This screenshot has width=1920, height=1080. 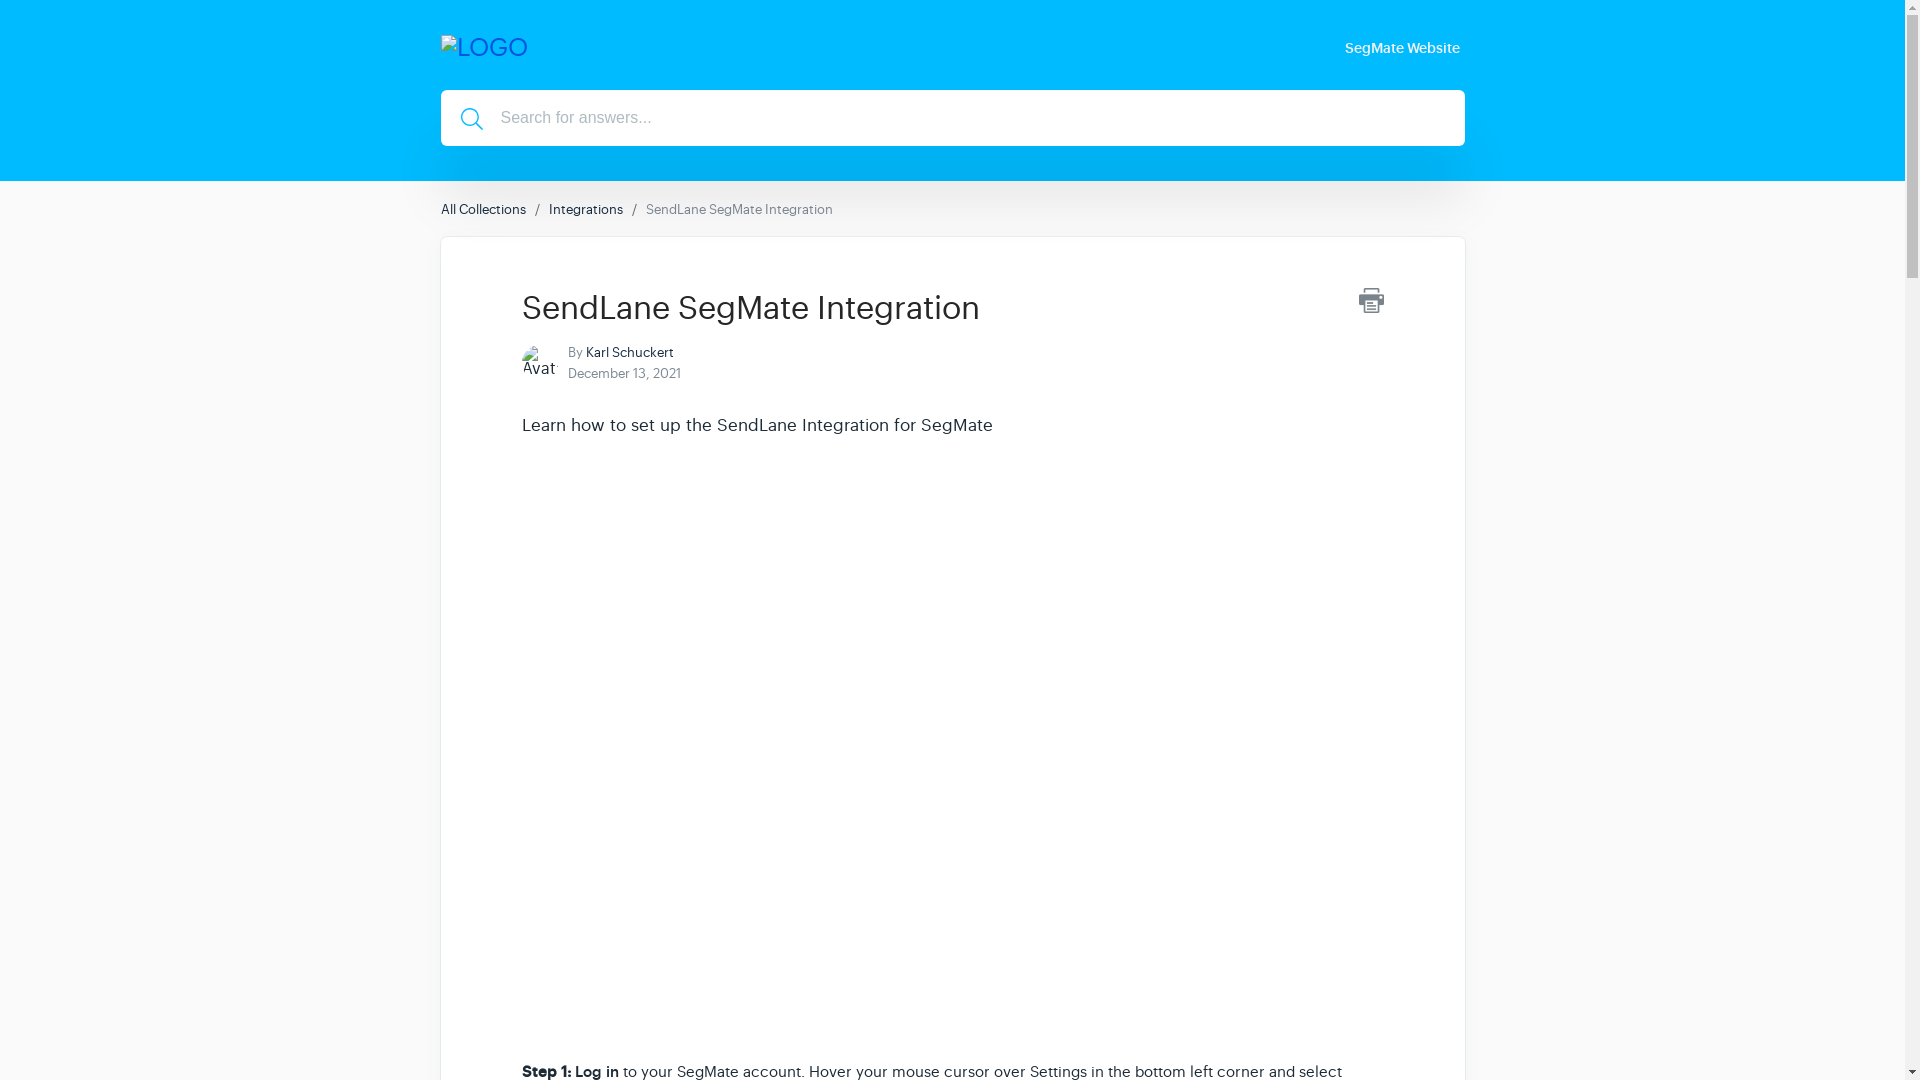 What do you see at coordinates (584, 209) in the screenshot?
I see `Integrations` at bounding box center [584, 209].